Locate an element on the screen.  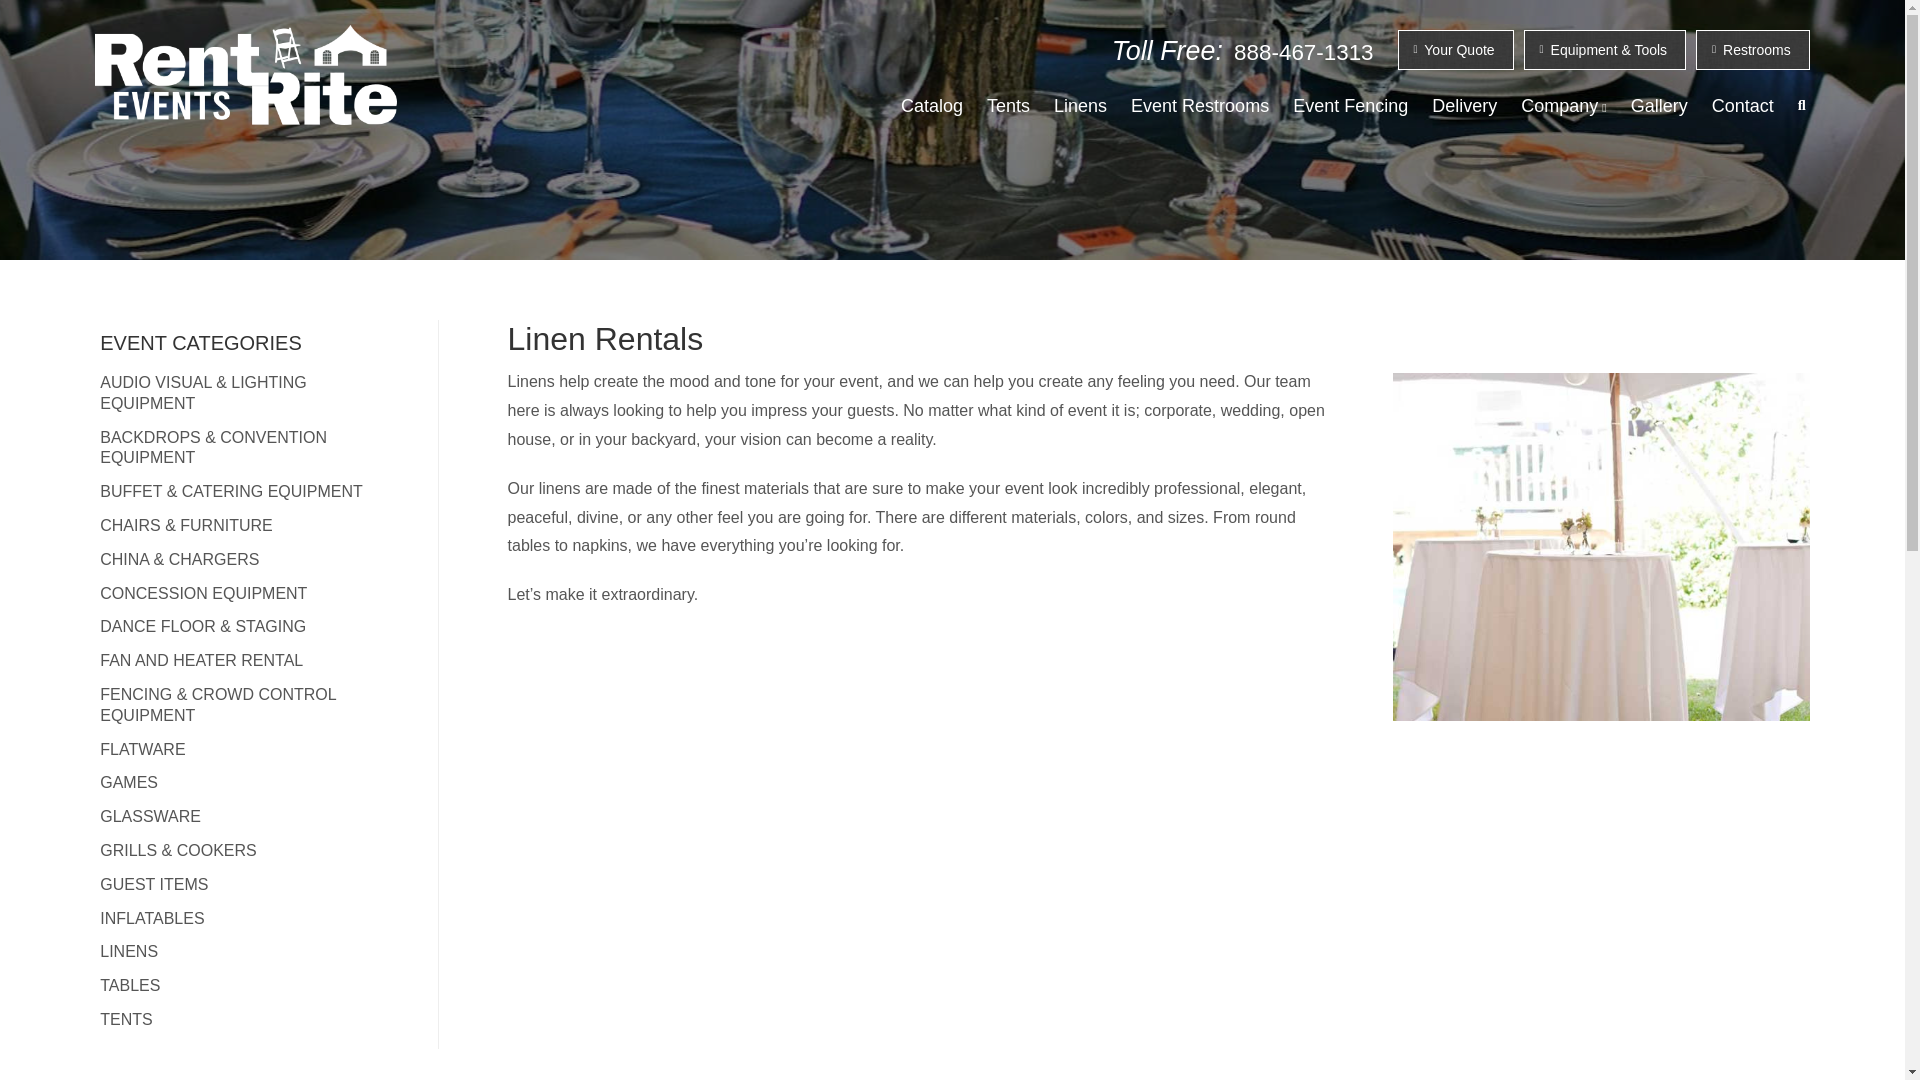
Event Fencing is located at coordinates (1350, 106).